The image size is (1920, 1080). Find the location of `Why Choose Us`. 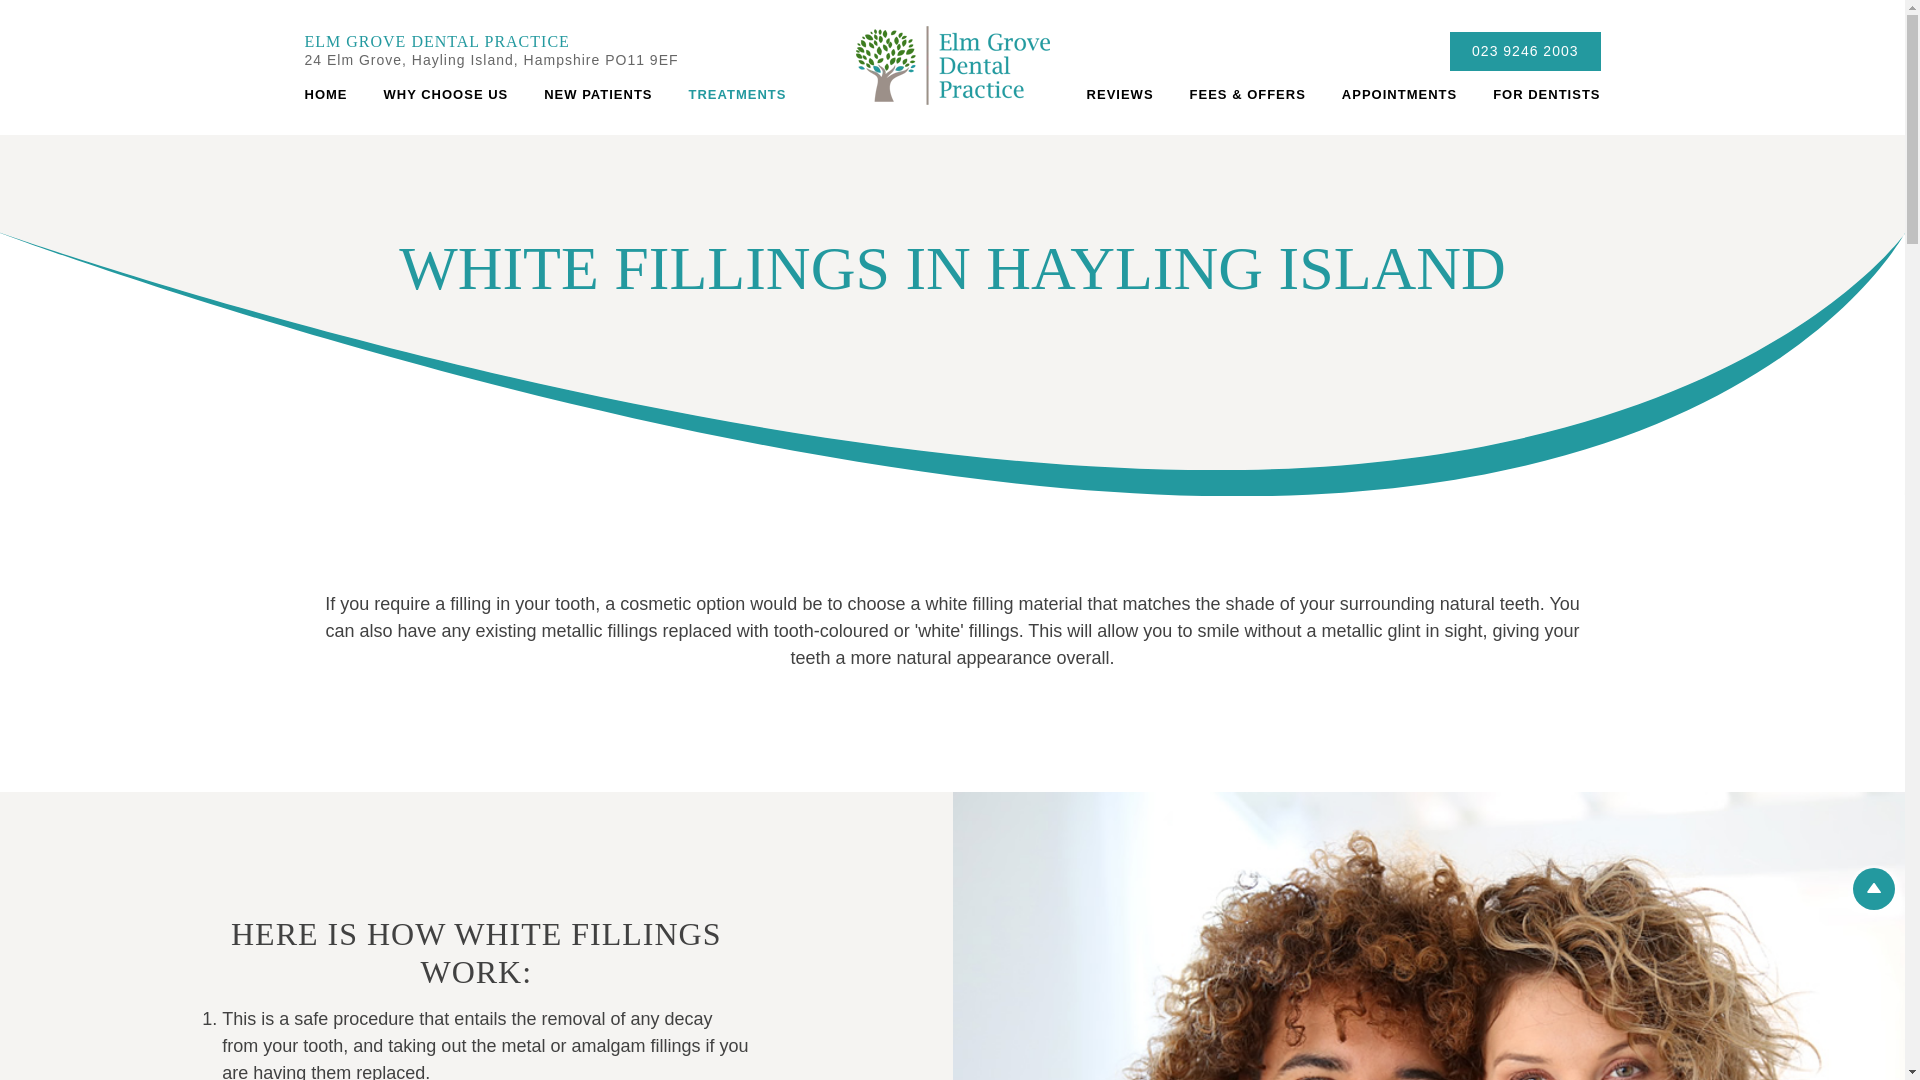

Why Choose Us is located at coordinates (446, 94).